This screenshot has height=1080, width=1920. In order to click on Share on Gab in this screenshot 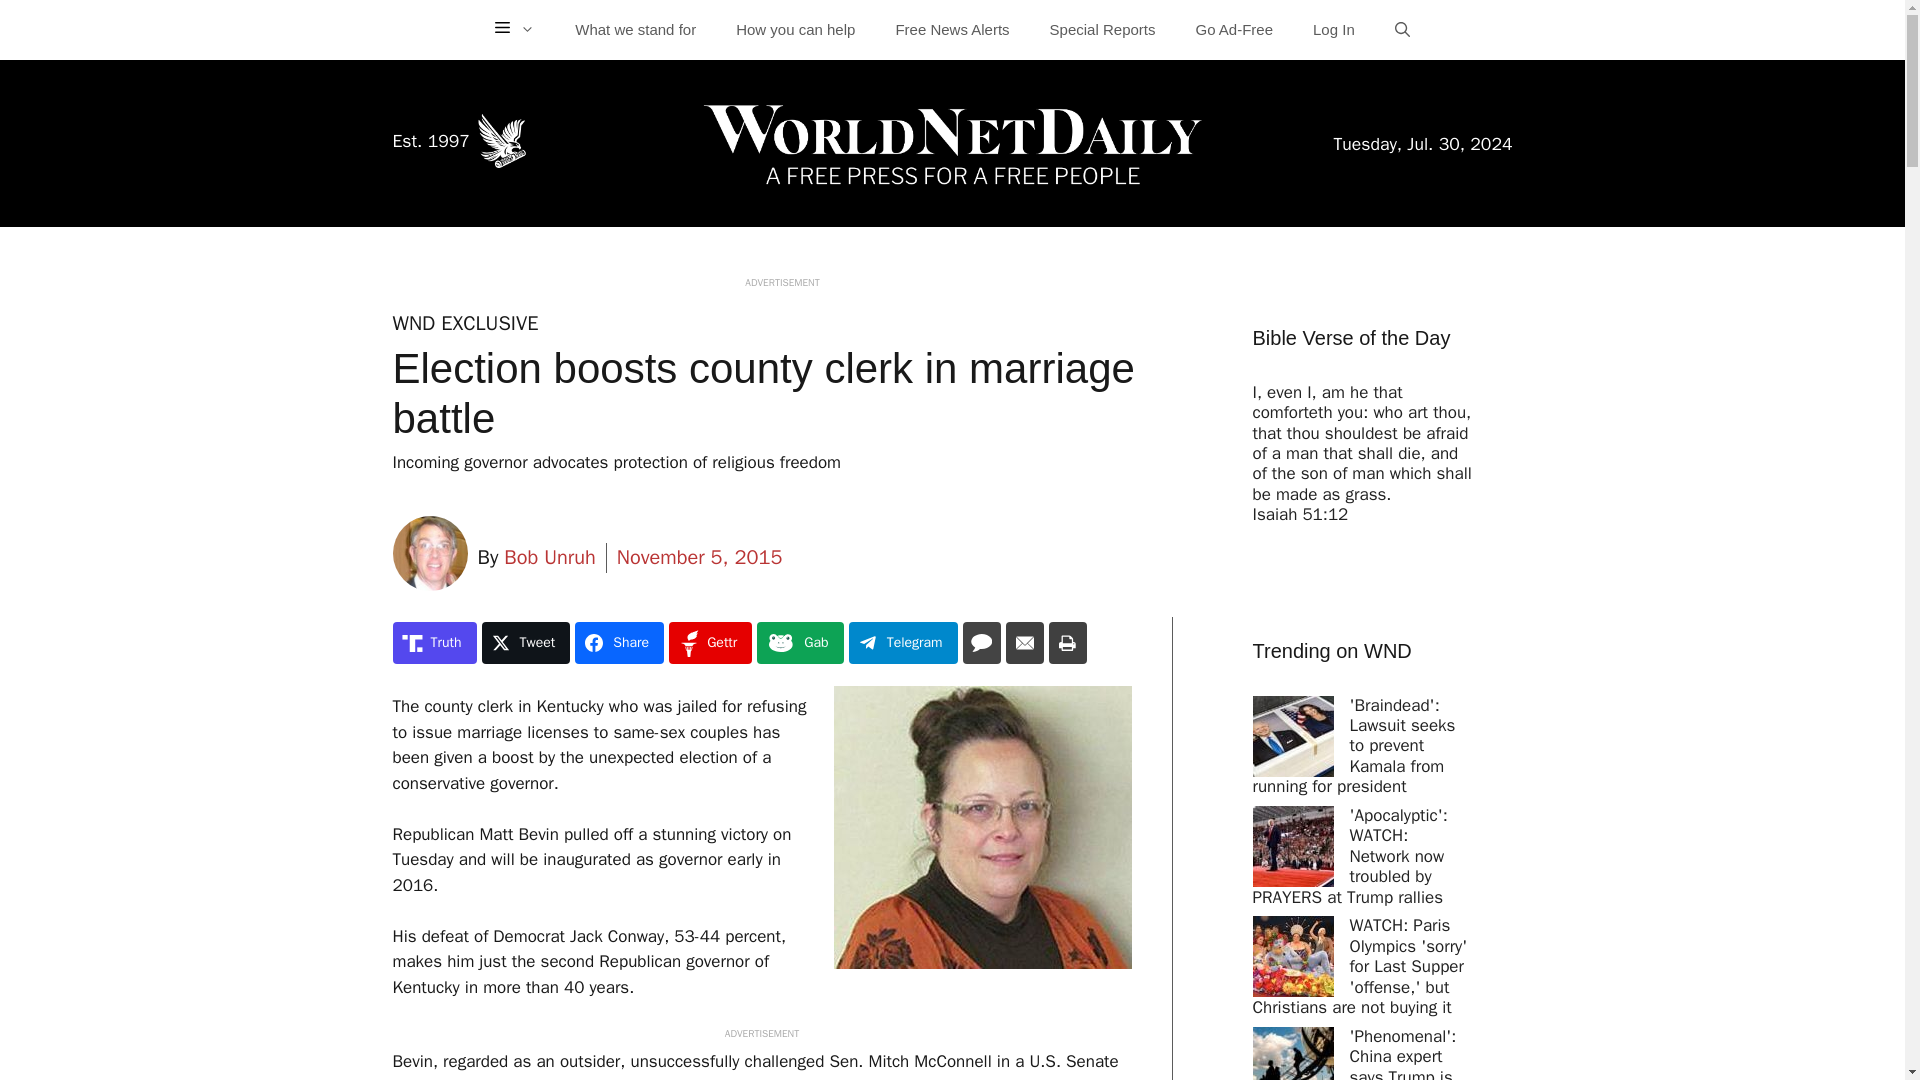, I will do `click(799, 643)`.